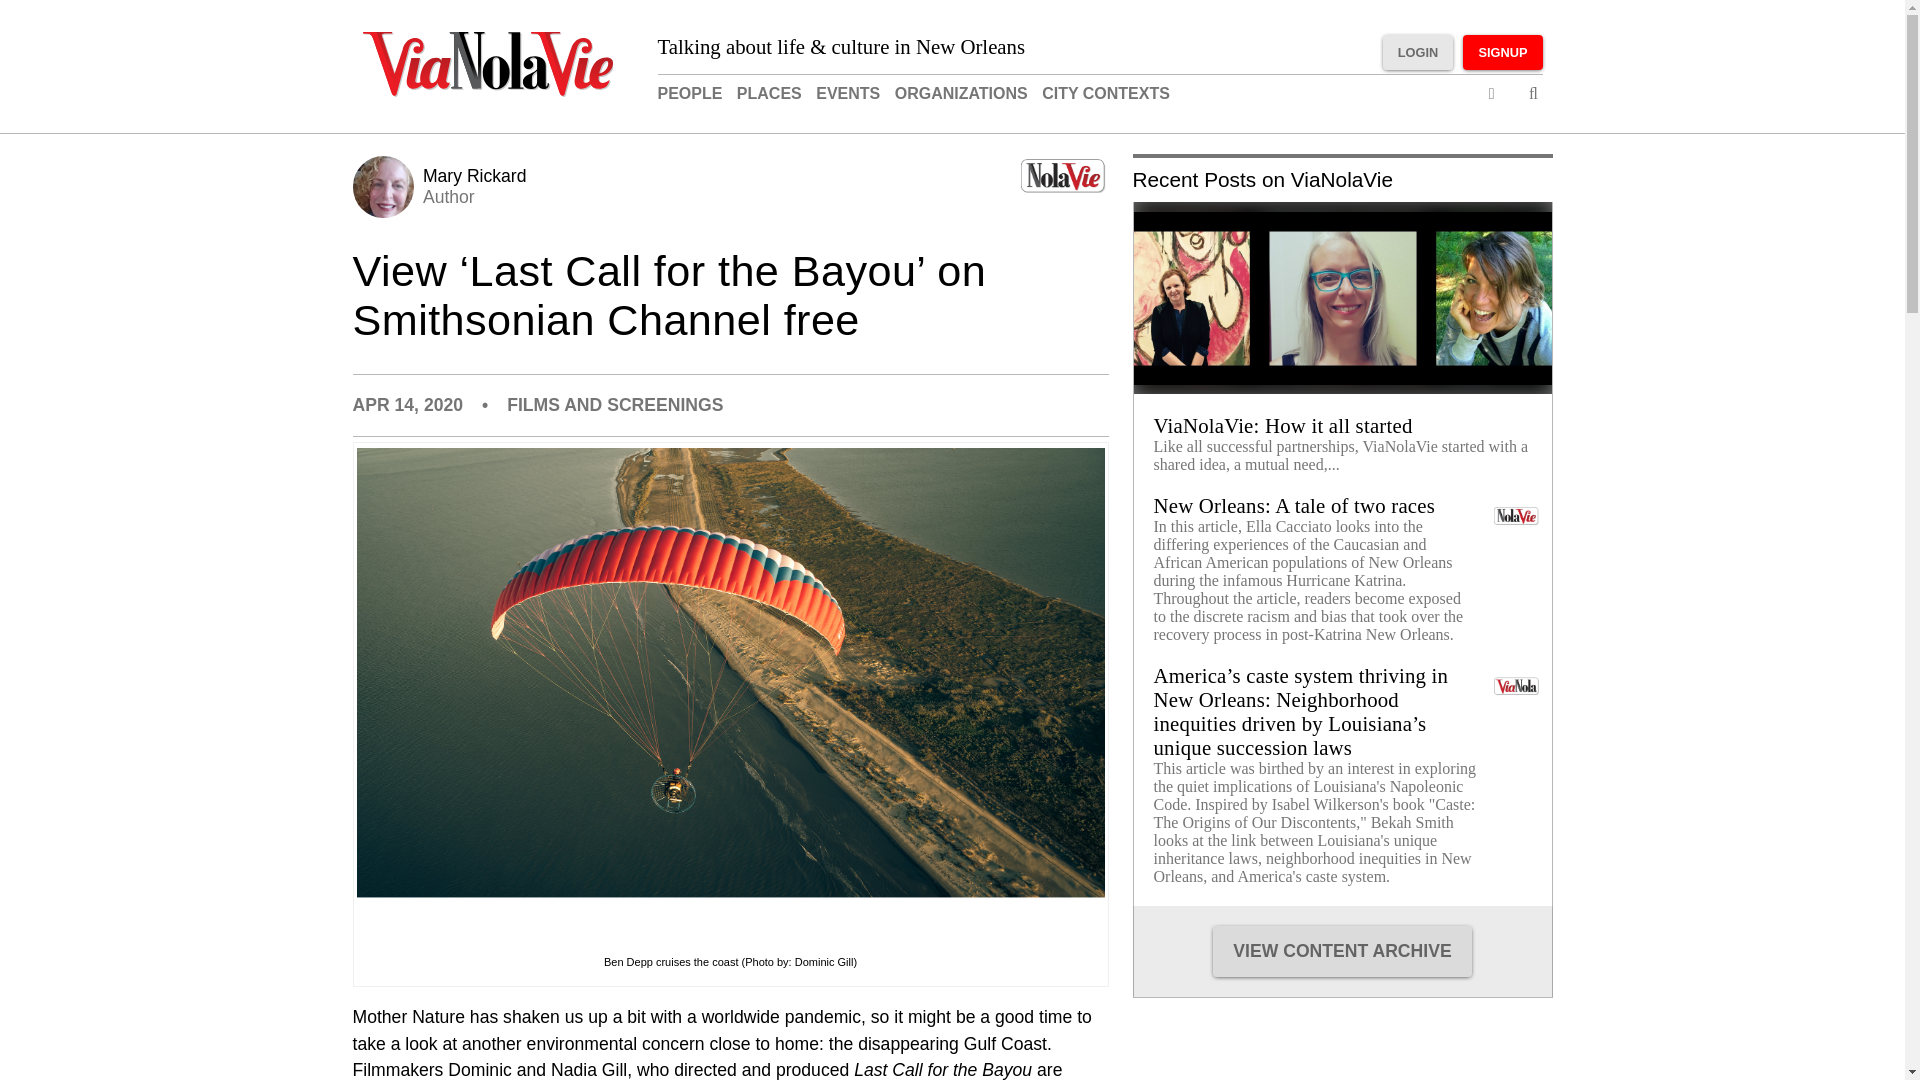  Describe the element at coordinates (960, 93) in the screenshot. I see `ORGANIZATIONS` at that location.